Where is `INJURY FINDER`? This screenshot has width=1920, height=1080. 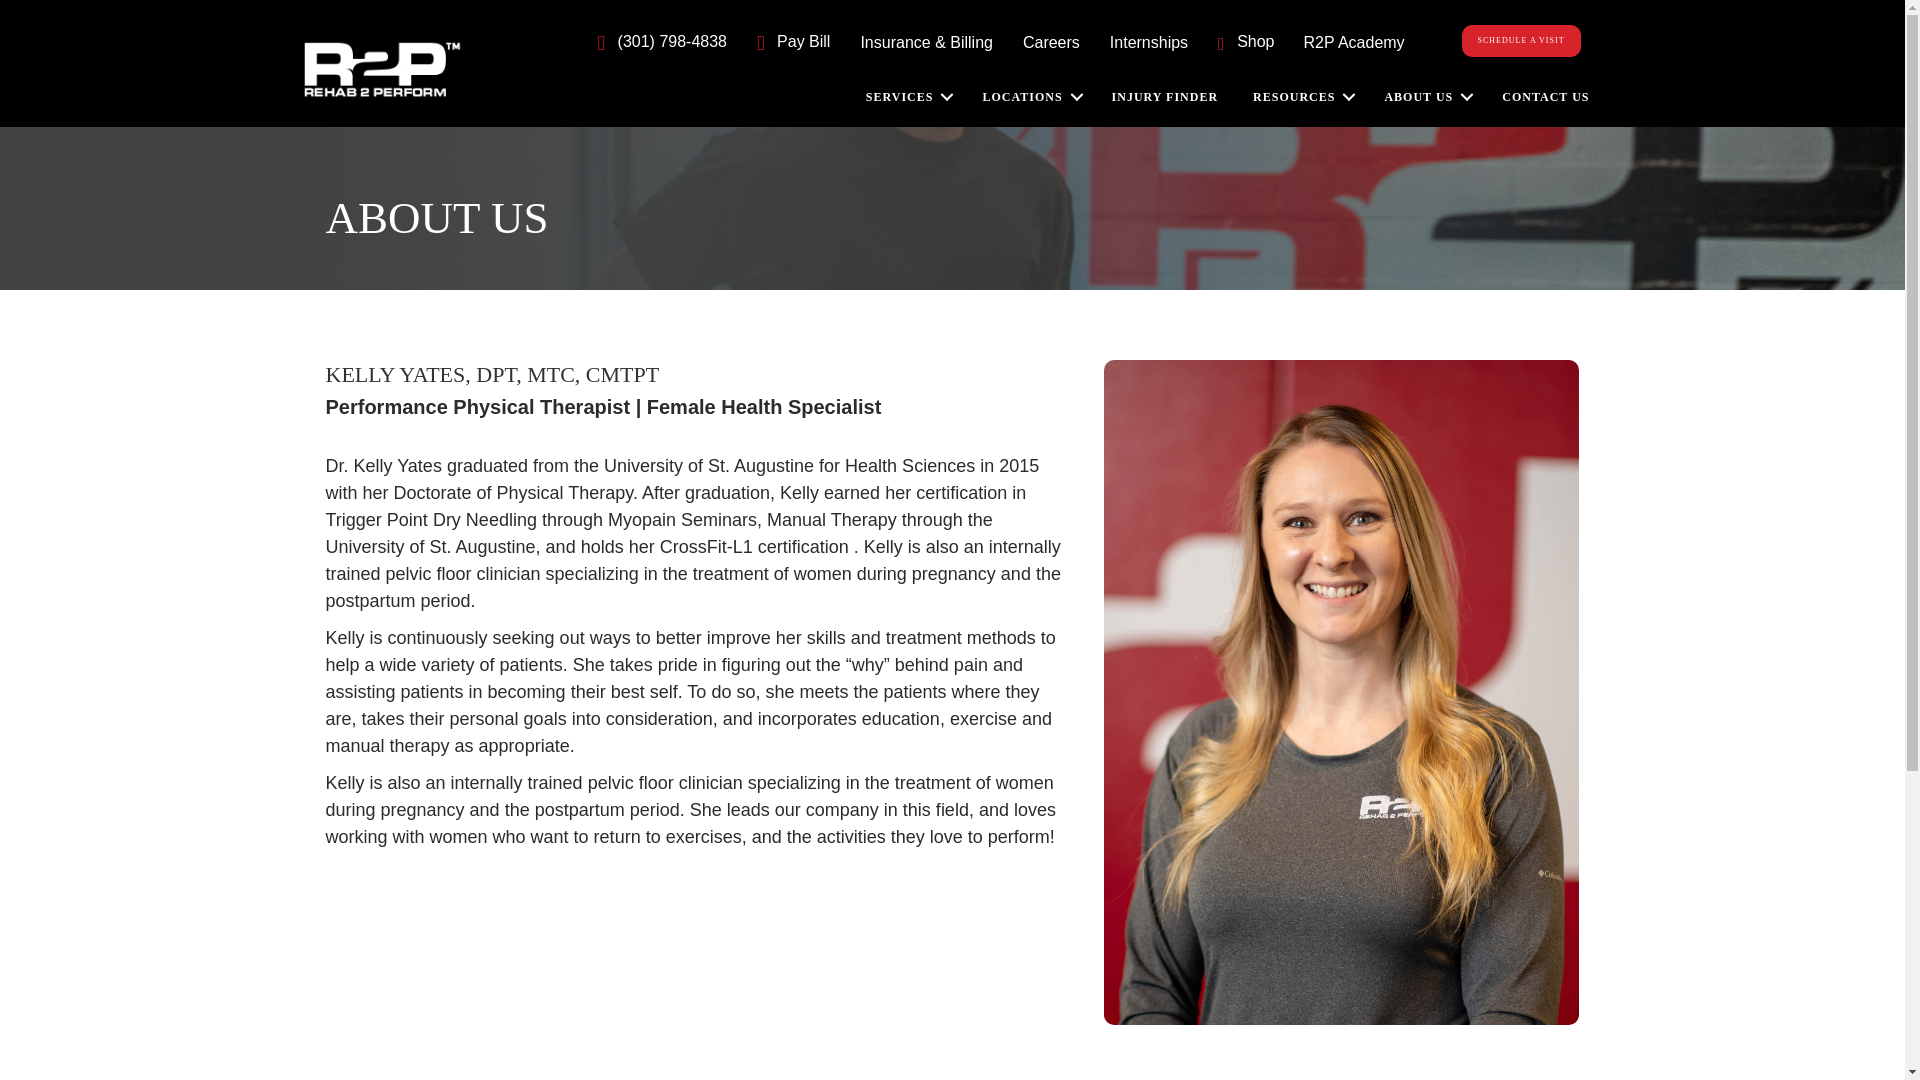 INJURY FINDER is located at coordinates (1167, 96).